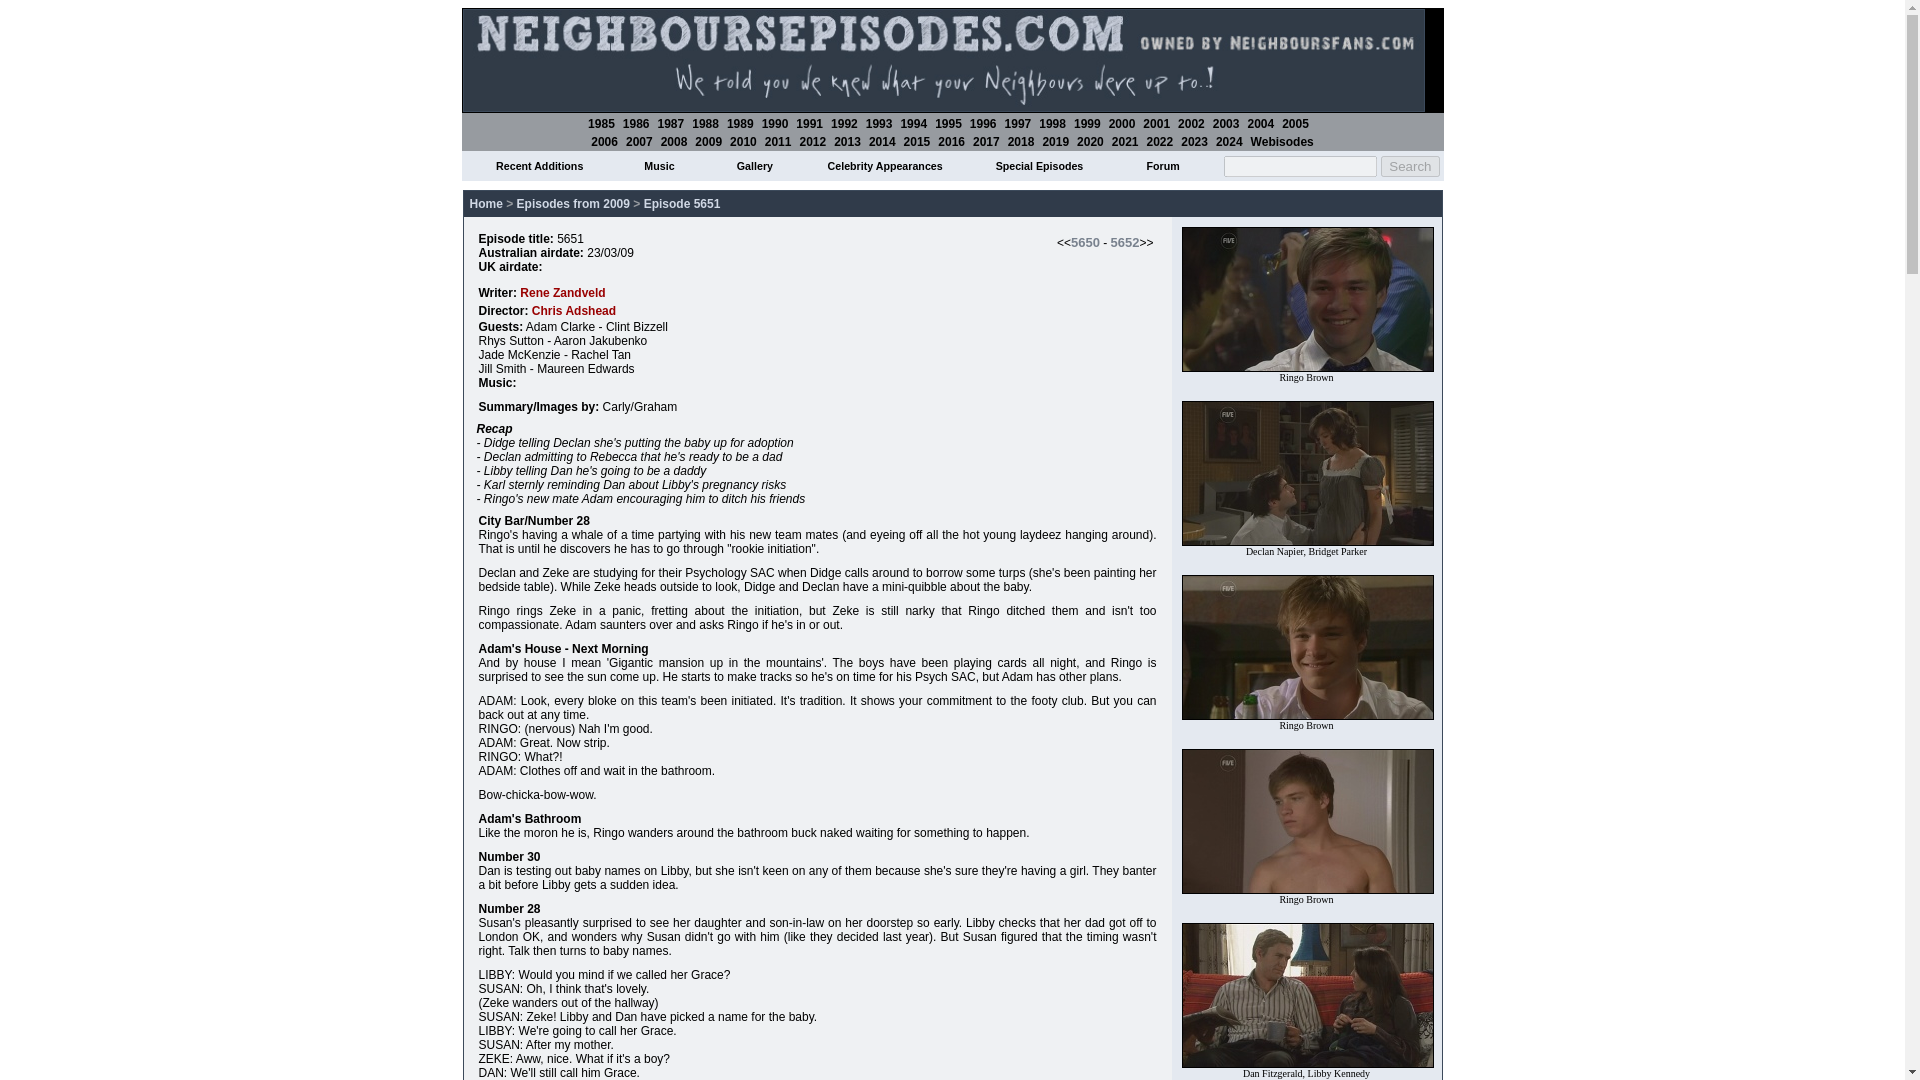  Describe the element at coordinates (604, 142) in the screenshot. I see `2006` at that location.